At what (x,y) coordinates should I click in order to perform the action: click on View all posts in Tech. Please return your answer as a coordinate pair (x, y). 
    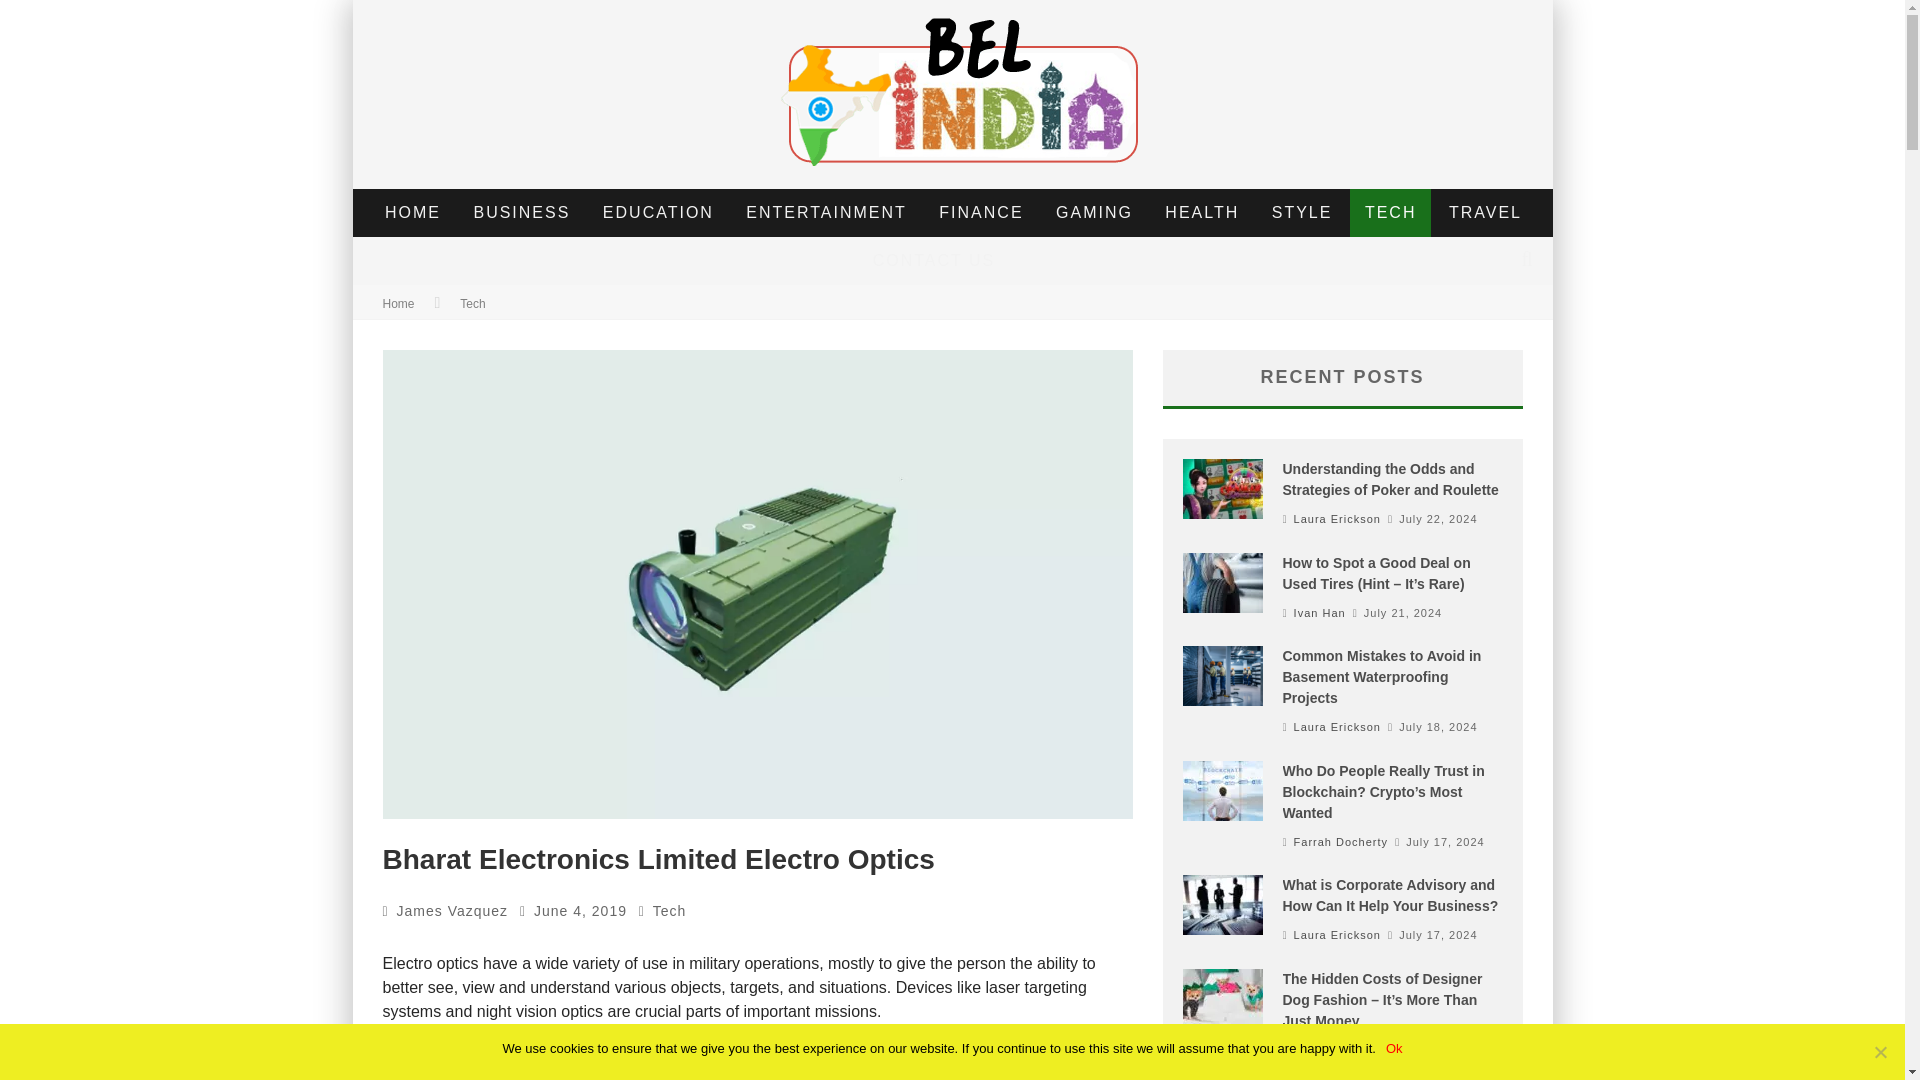
    Looking at the image, I should click on (670, 910).